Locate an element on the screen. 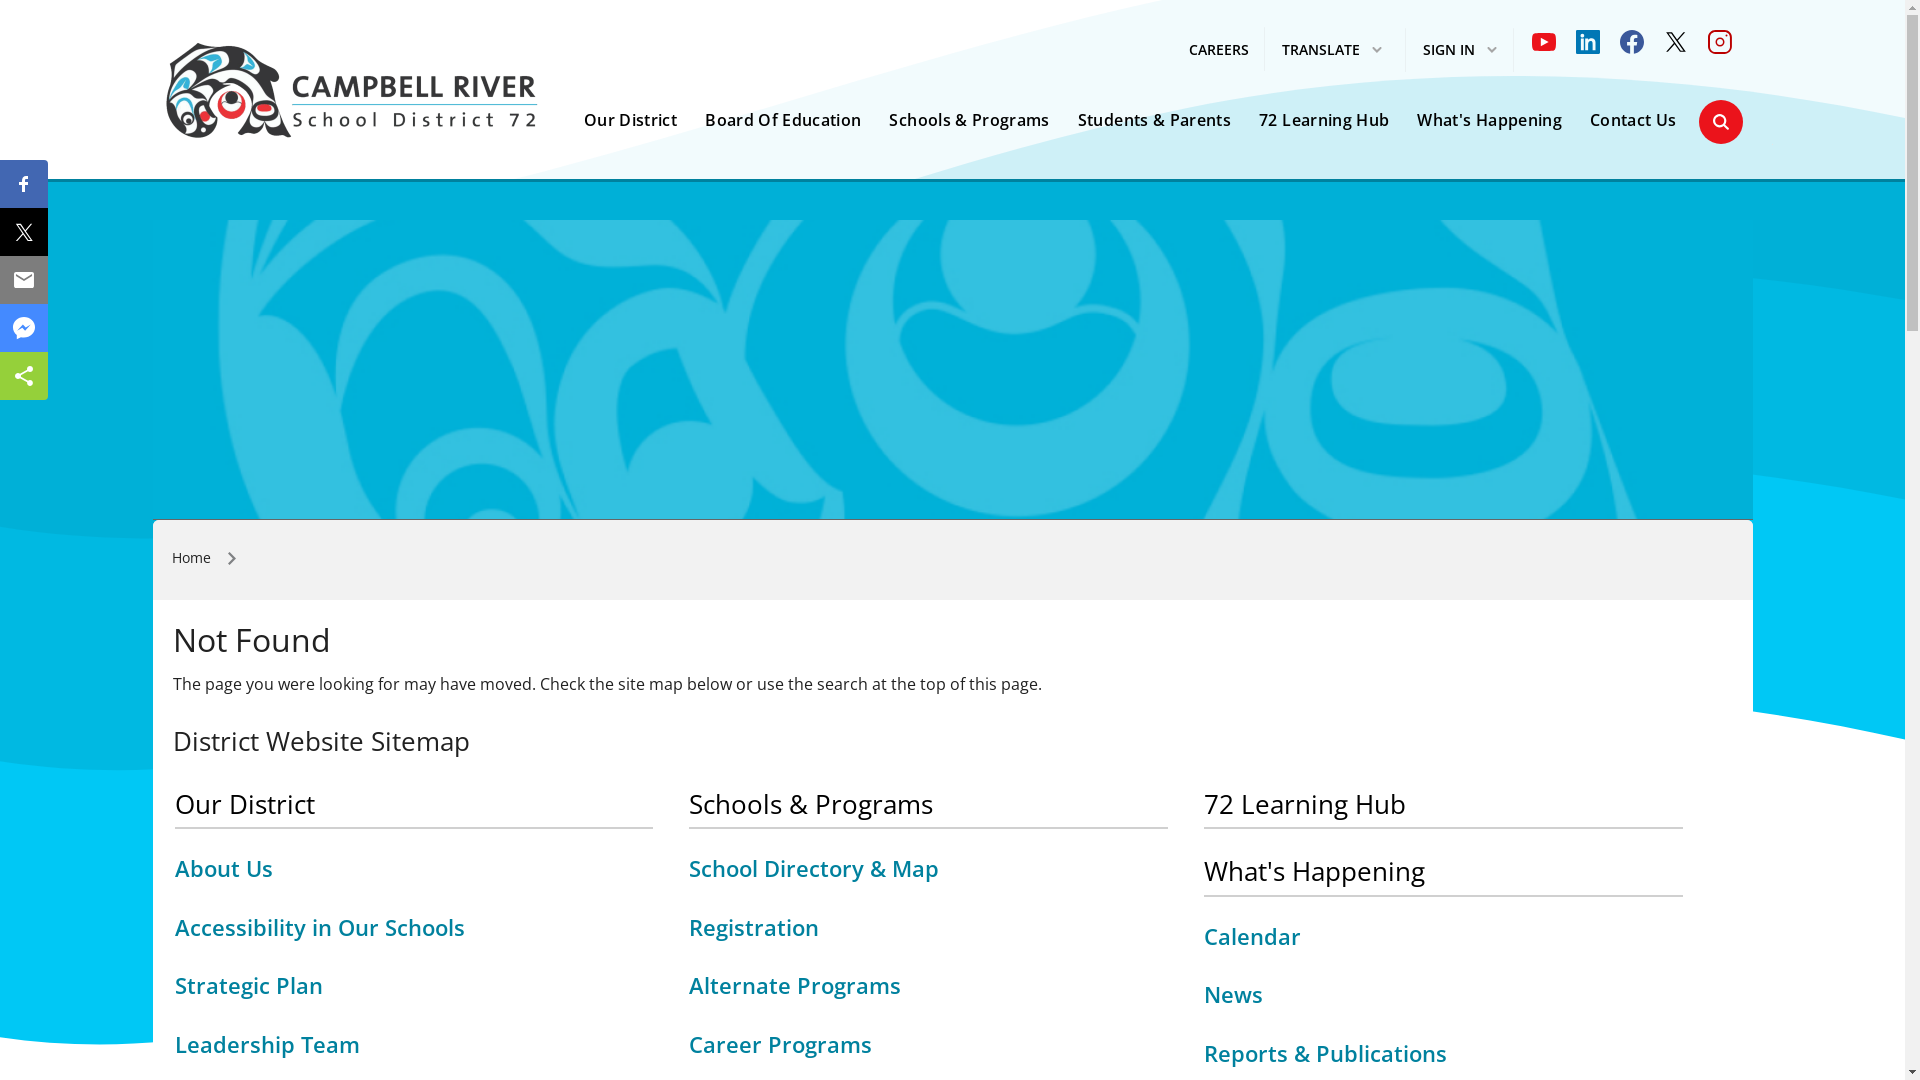 The width and height of the screenshot is (1920, 1080). Site Map is located at coordinates (290, 558).